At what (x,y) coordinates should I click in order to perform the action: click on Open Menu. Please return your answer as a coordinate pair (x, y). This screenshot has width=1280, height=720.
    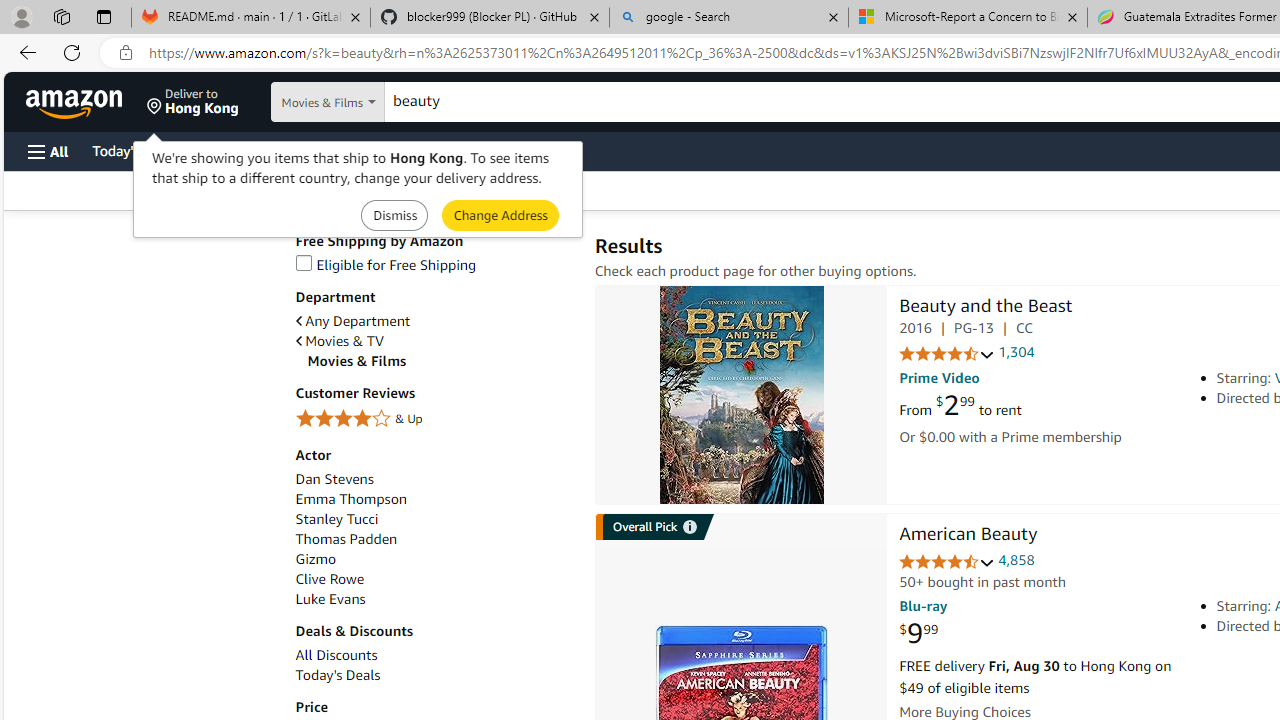
    Looking at the image, I should click on (48, 151).